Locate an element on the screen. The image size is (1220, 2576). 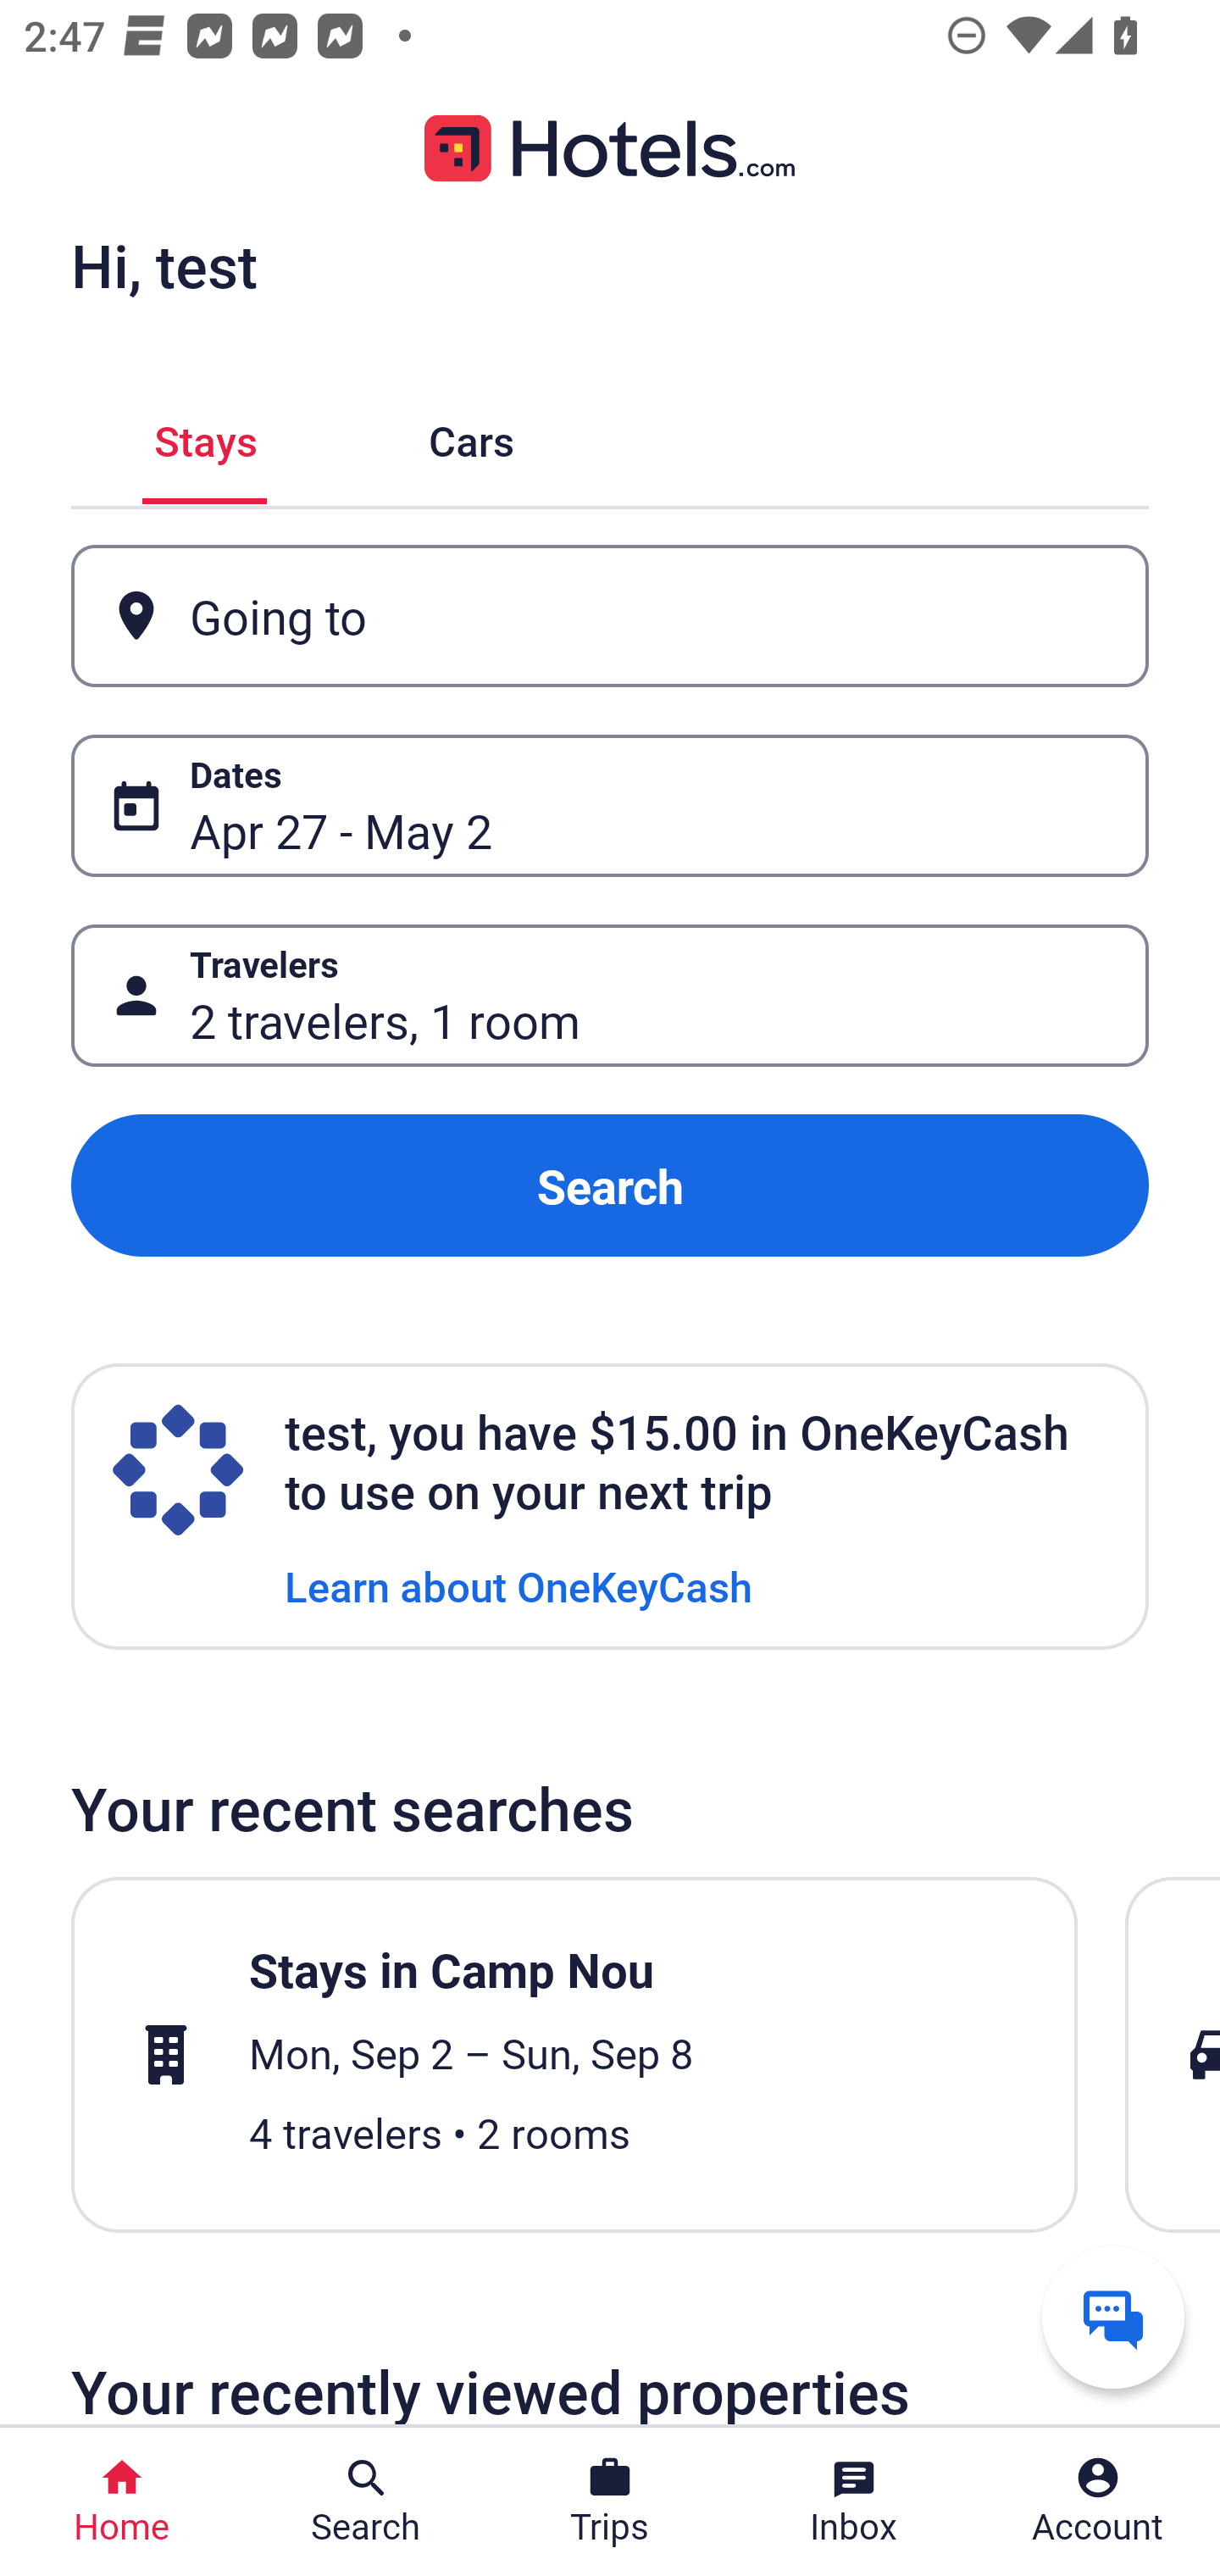
Going to Button is located at coordinates (610, 617).